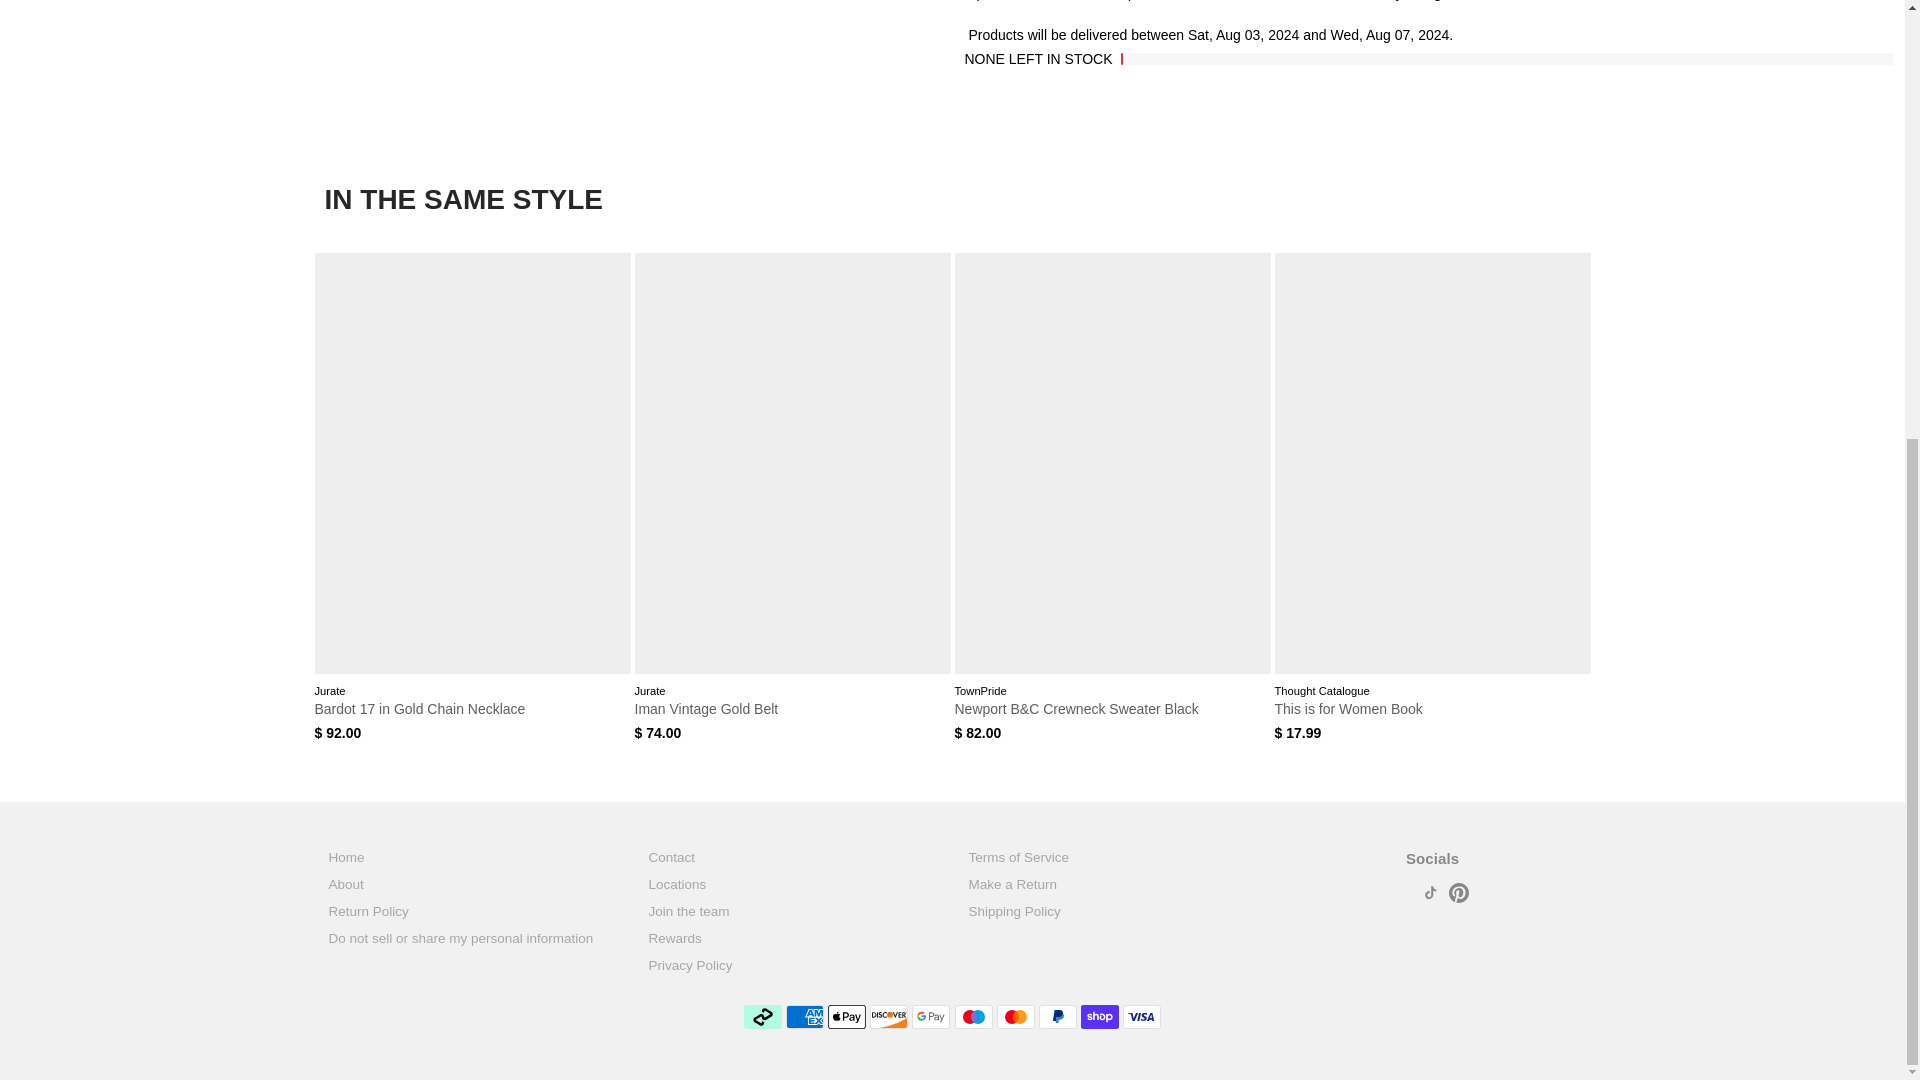 The width and height of the screenshot is (1920, 1080). What do you see at coordinates (1058, 1017) in the screenshot?
I see `PayPal` at bounding box center [1058, 1017].